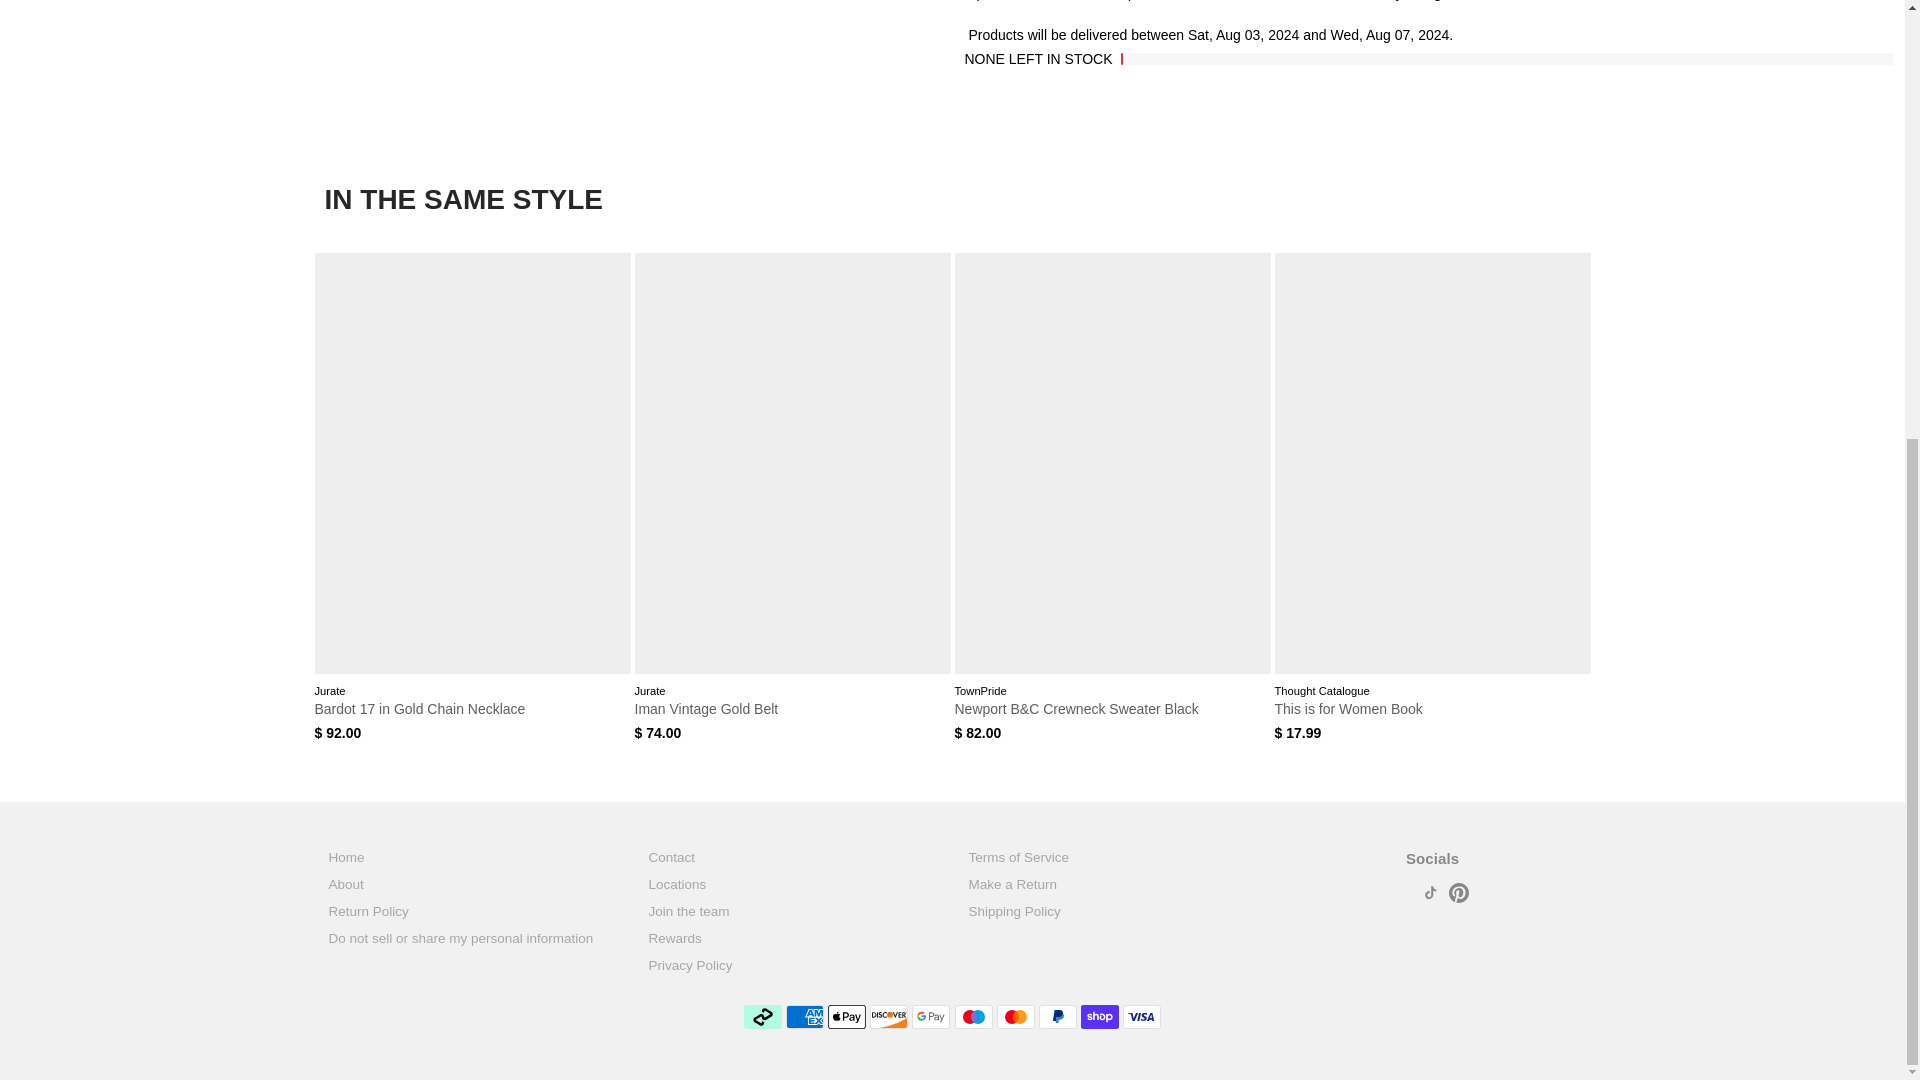 The width and height of the screenshot is (1920, 1080). What do you see at coordinates (1058, 1017) in the screenshot?
I see `PayPal` at bounding box center [1058, 1017].